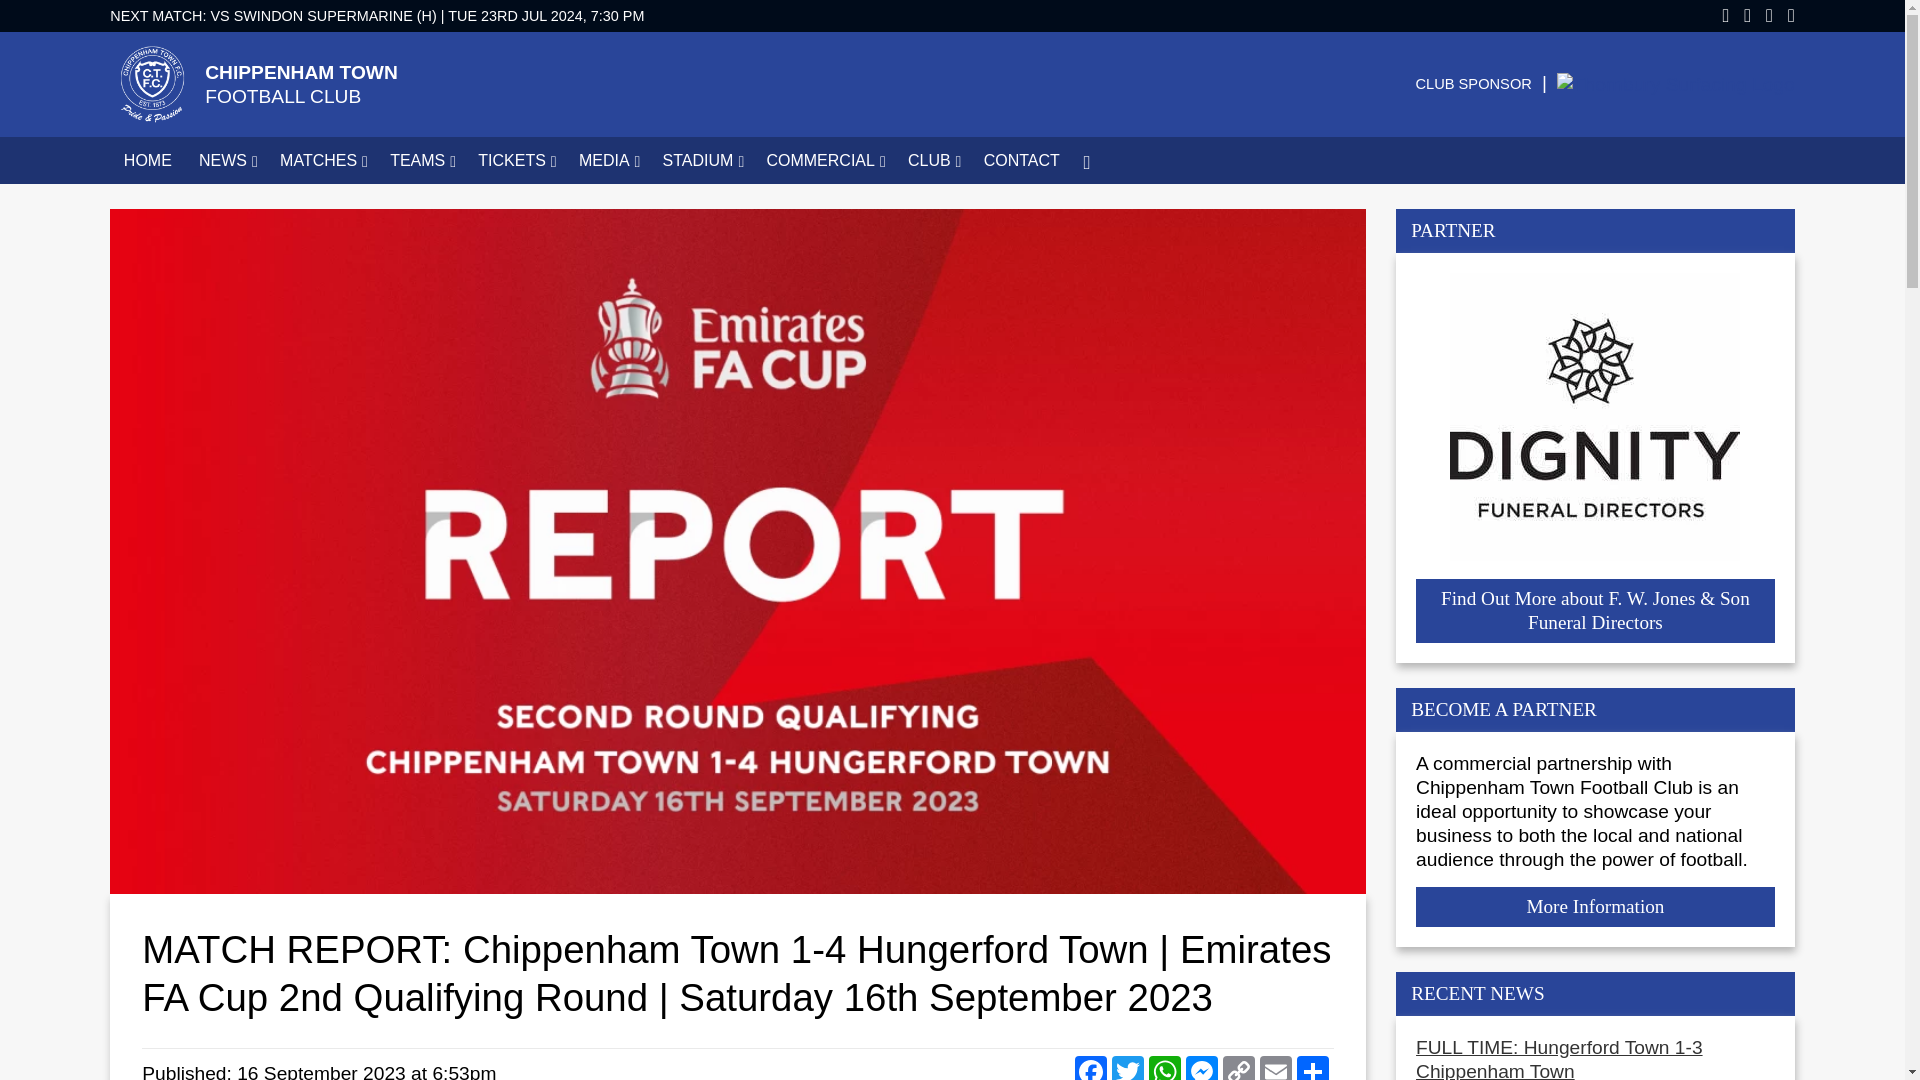  What do you see at coordinates (515, 160) in the screenshot?
I see `TICKETS` at bounding box center [515, 160].